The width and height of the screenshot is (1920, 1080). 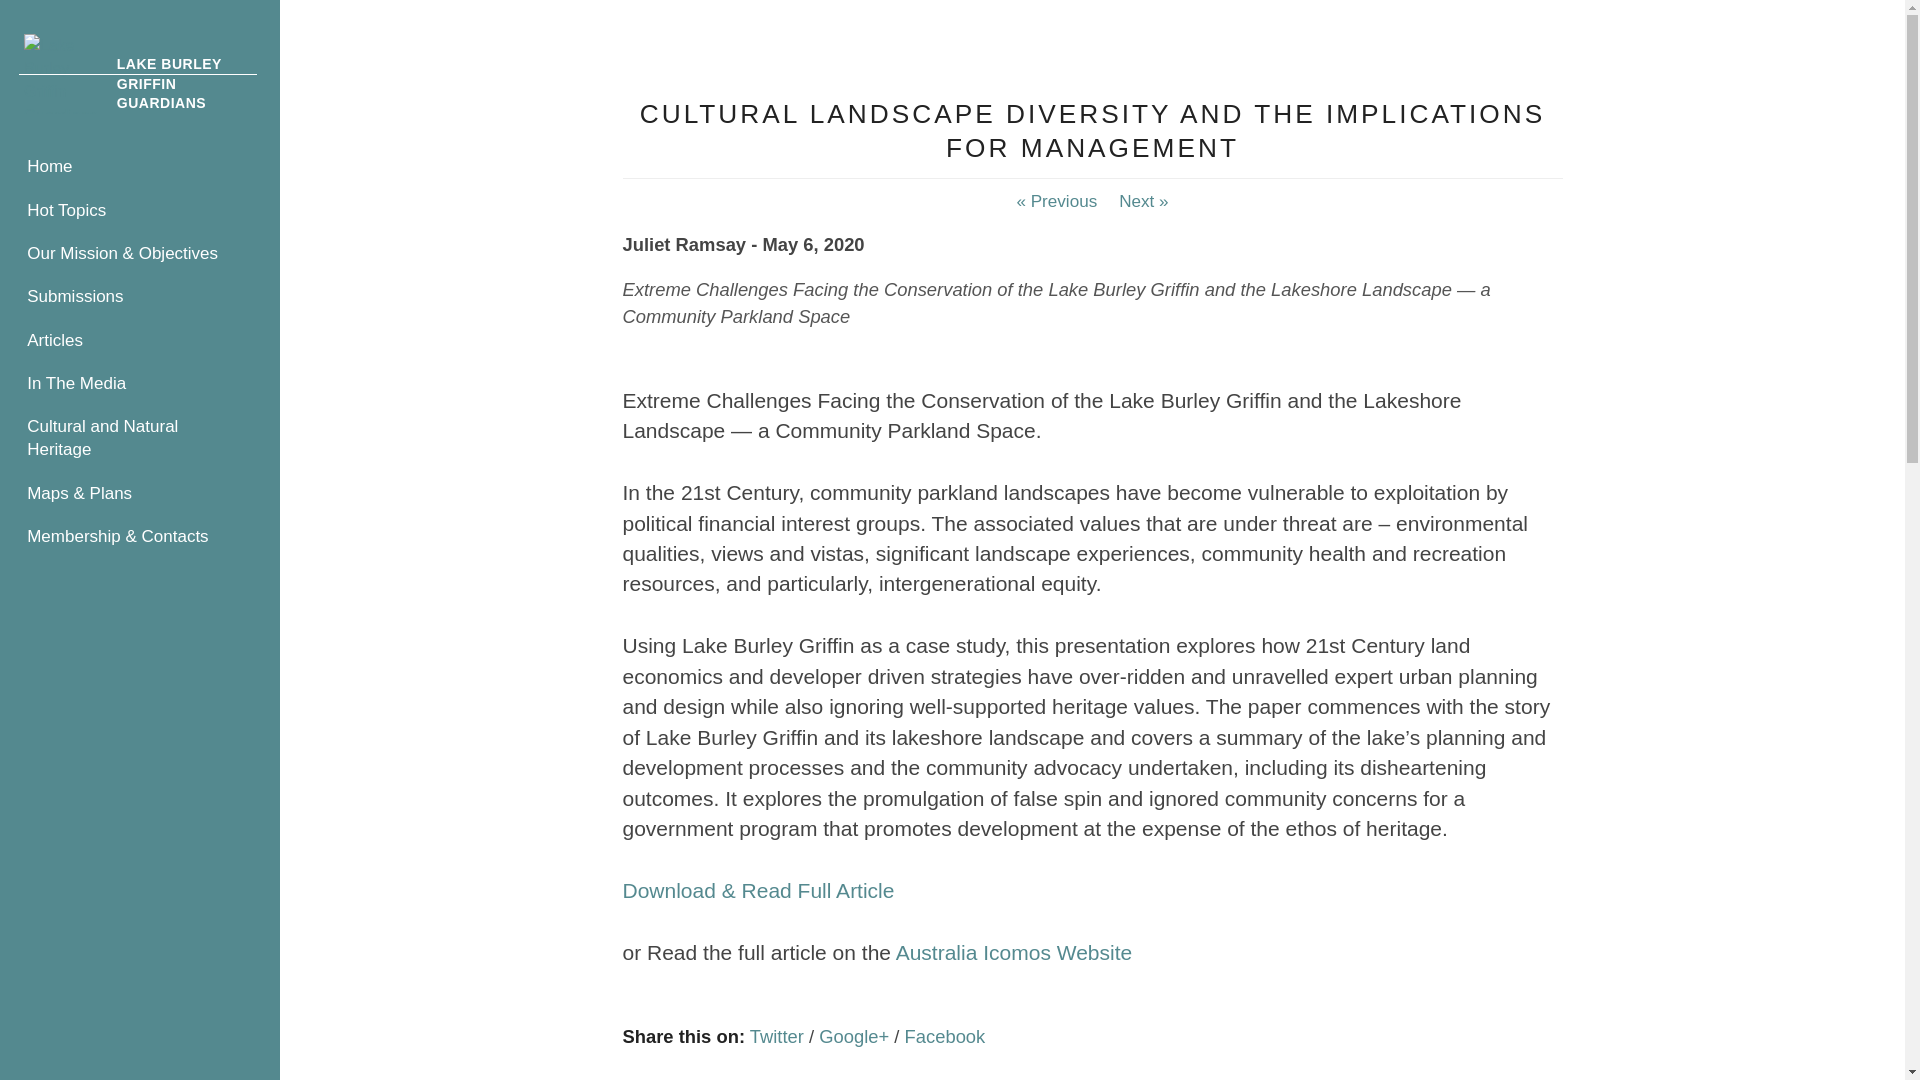 I want to click on Articles, so click(x=140, y=340).